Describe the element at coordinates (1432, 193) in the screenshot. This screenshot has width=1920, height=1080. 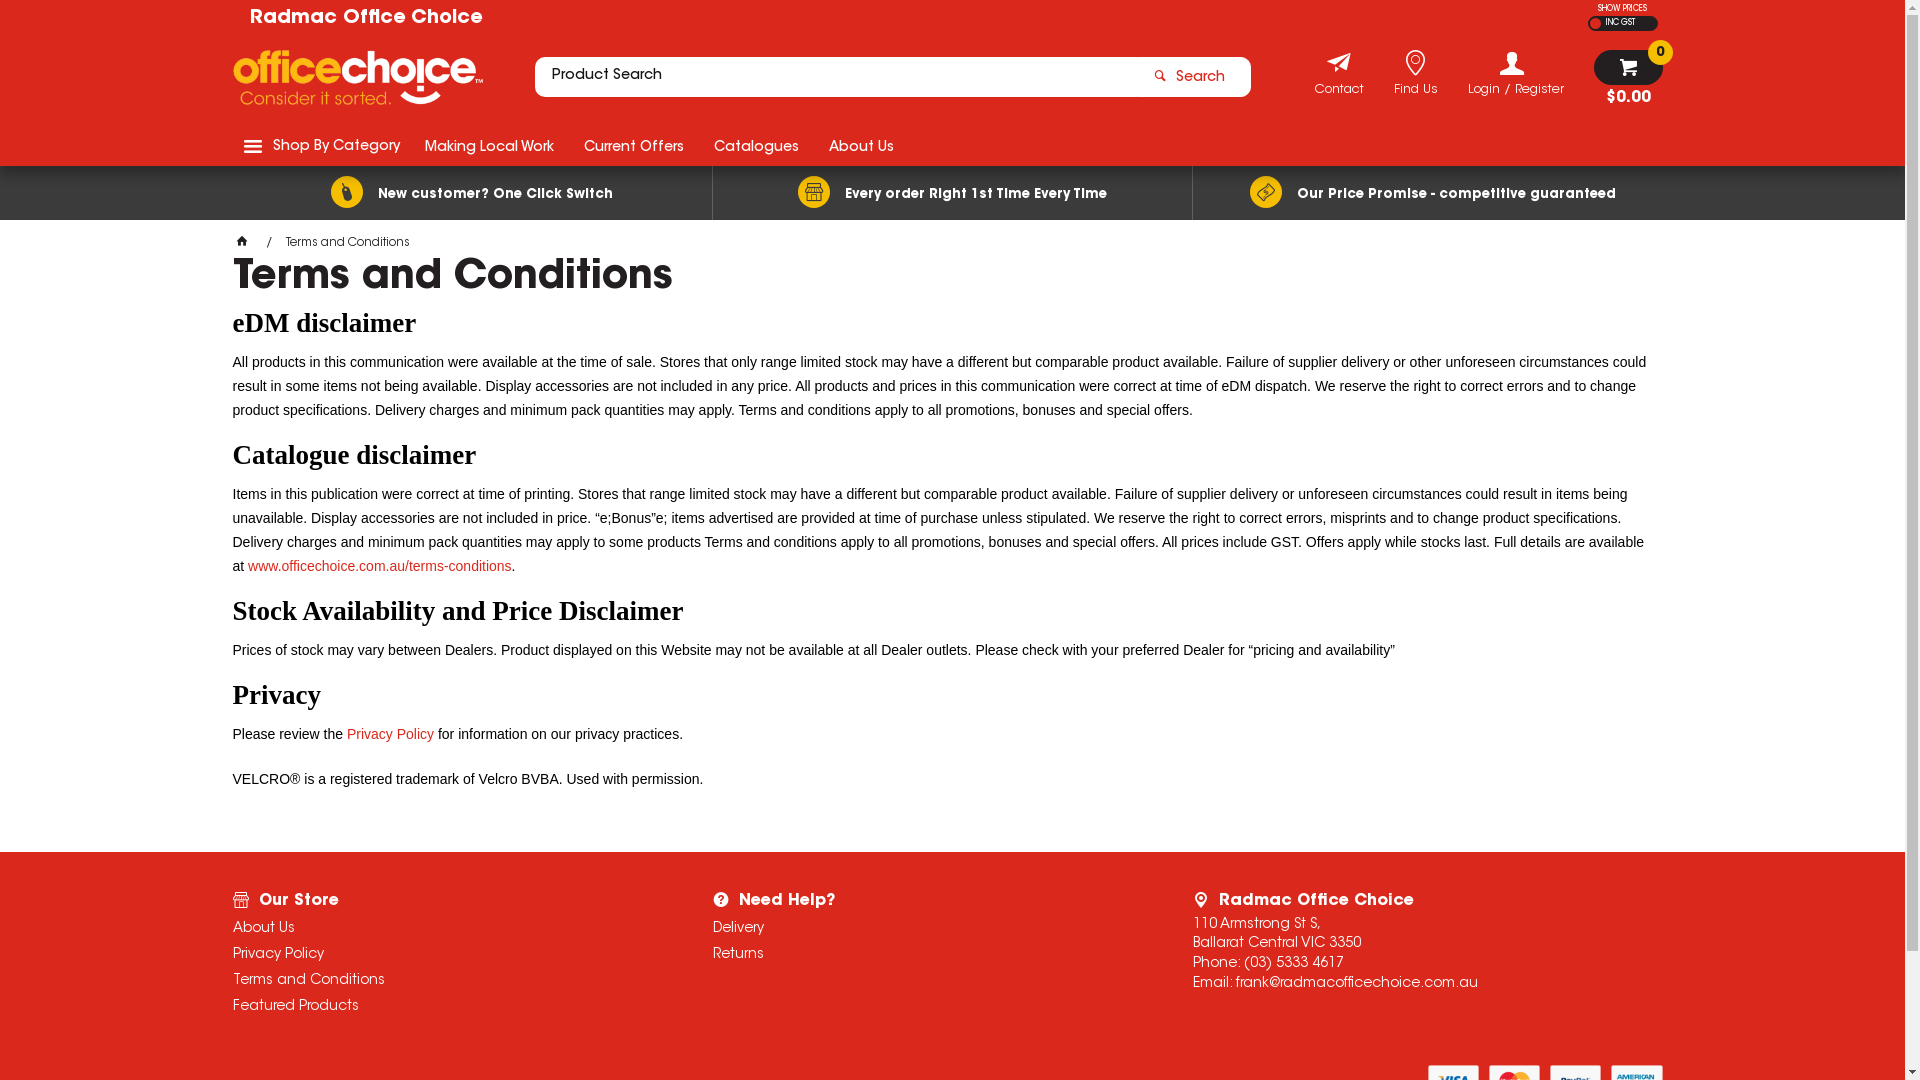
I see `Our Price Promise - competitive guaranteed` at that location.